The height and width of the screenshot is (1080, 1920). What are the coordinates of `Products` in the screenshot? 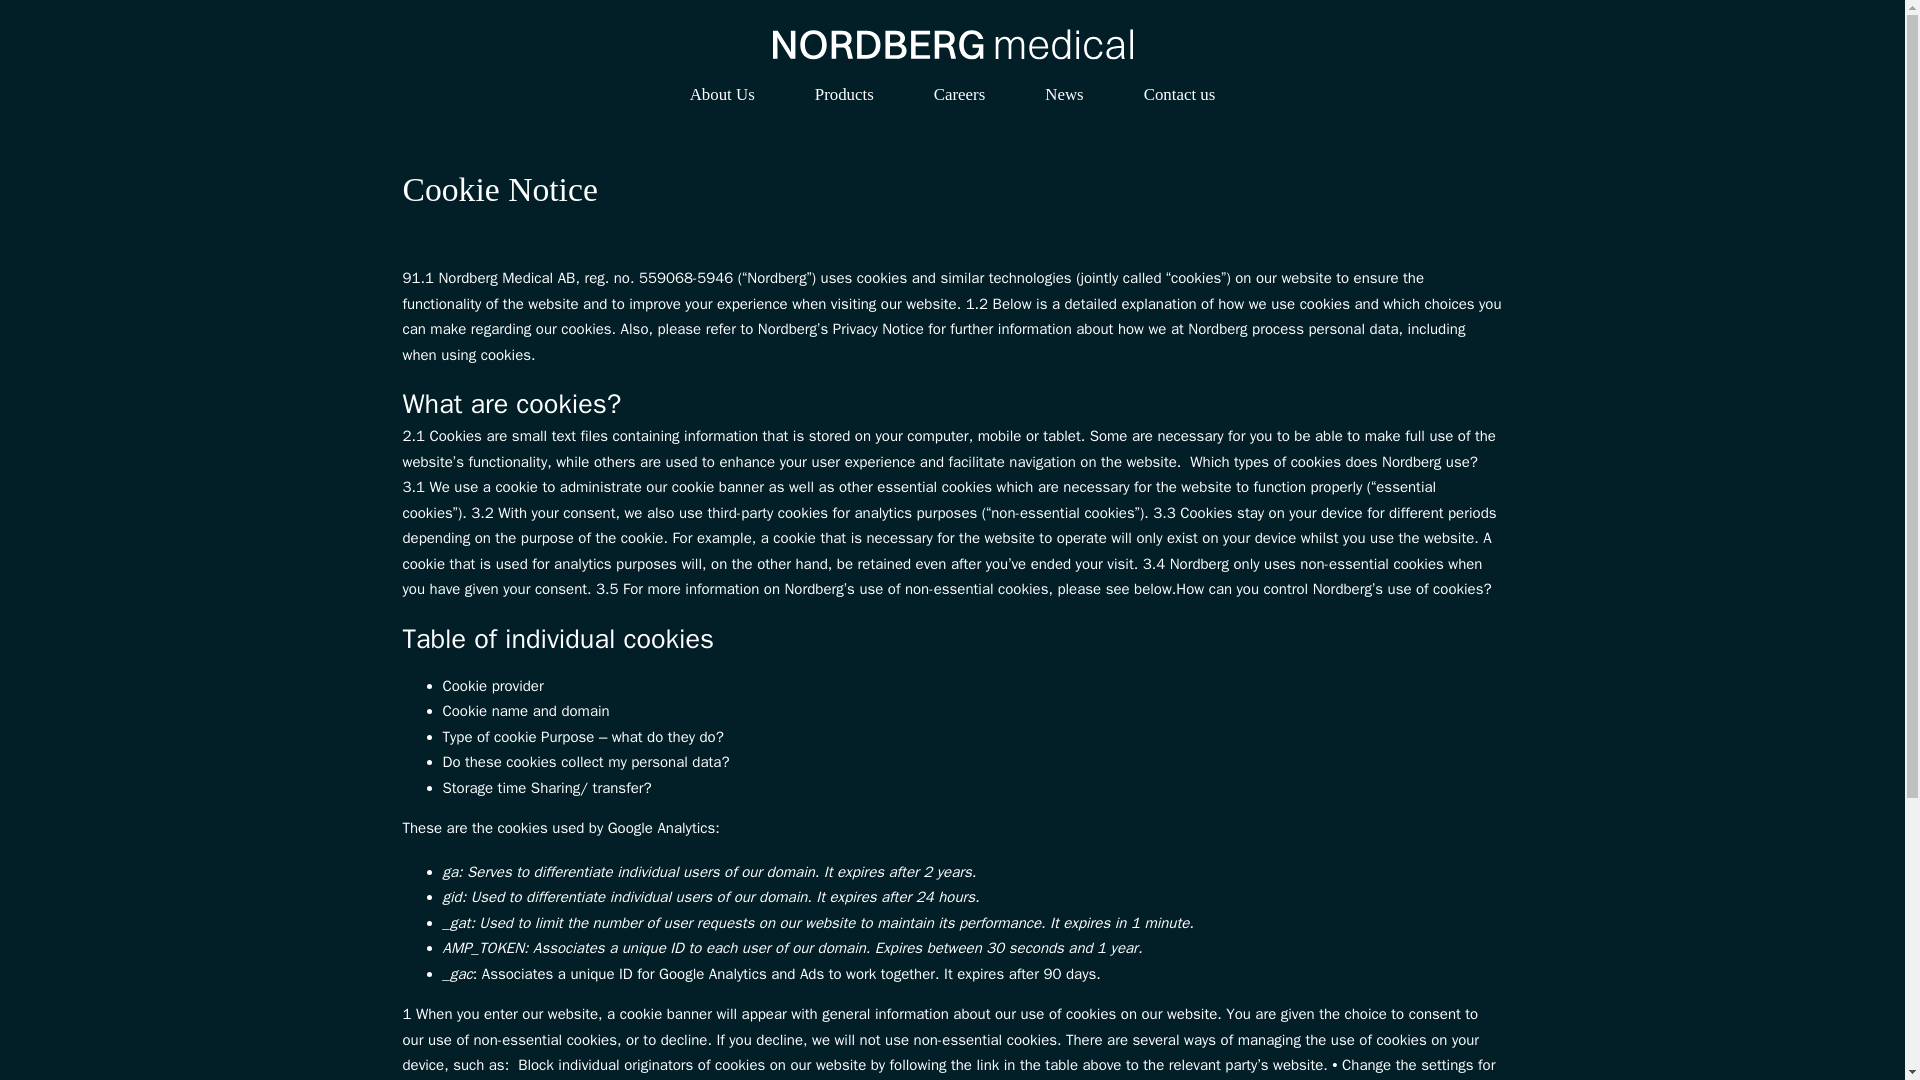 It's located at (844, 96).